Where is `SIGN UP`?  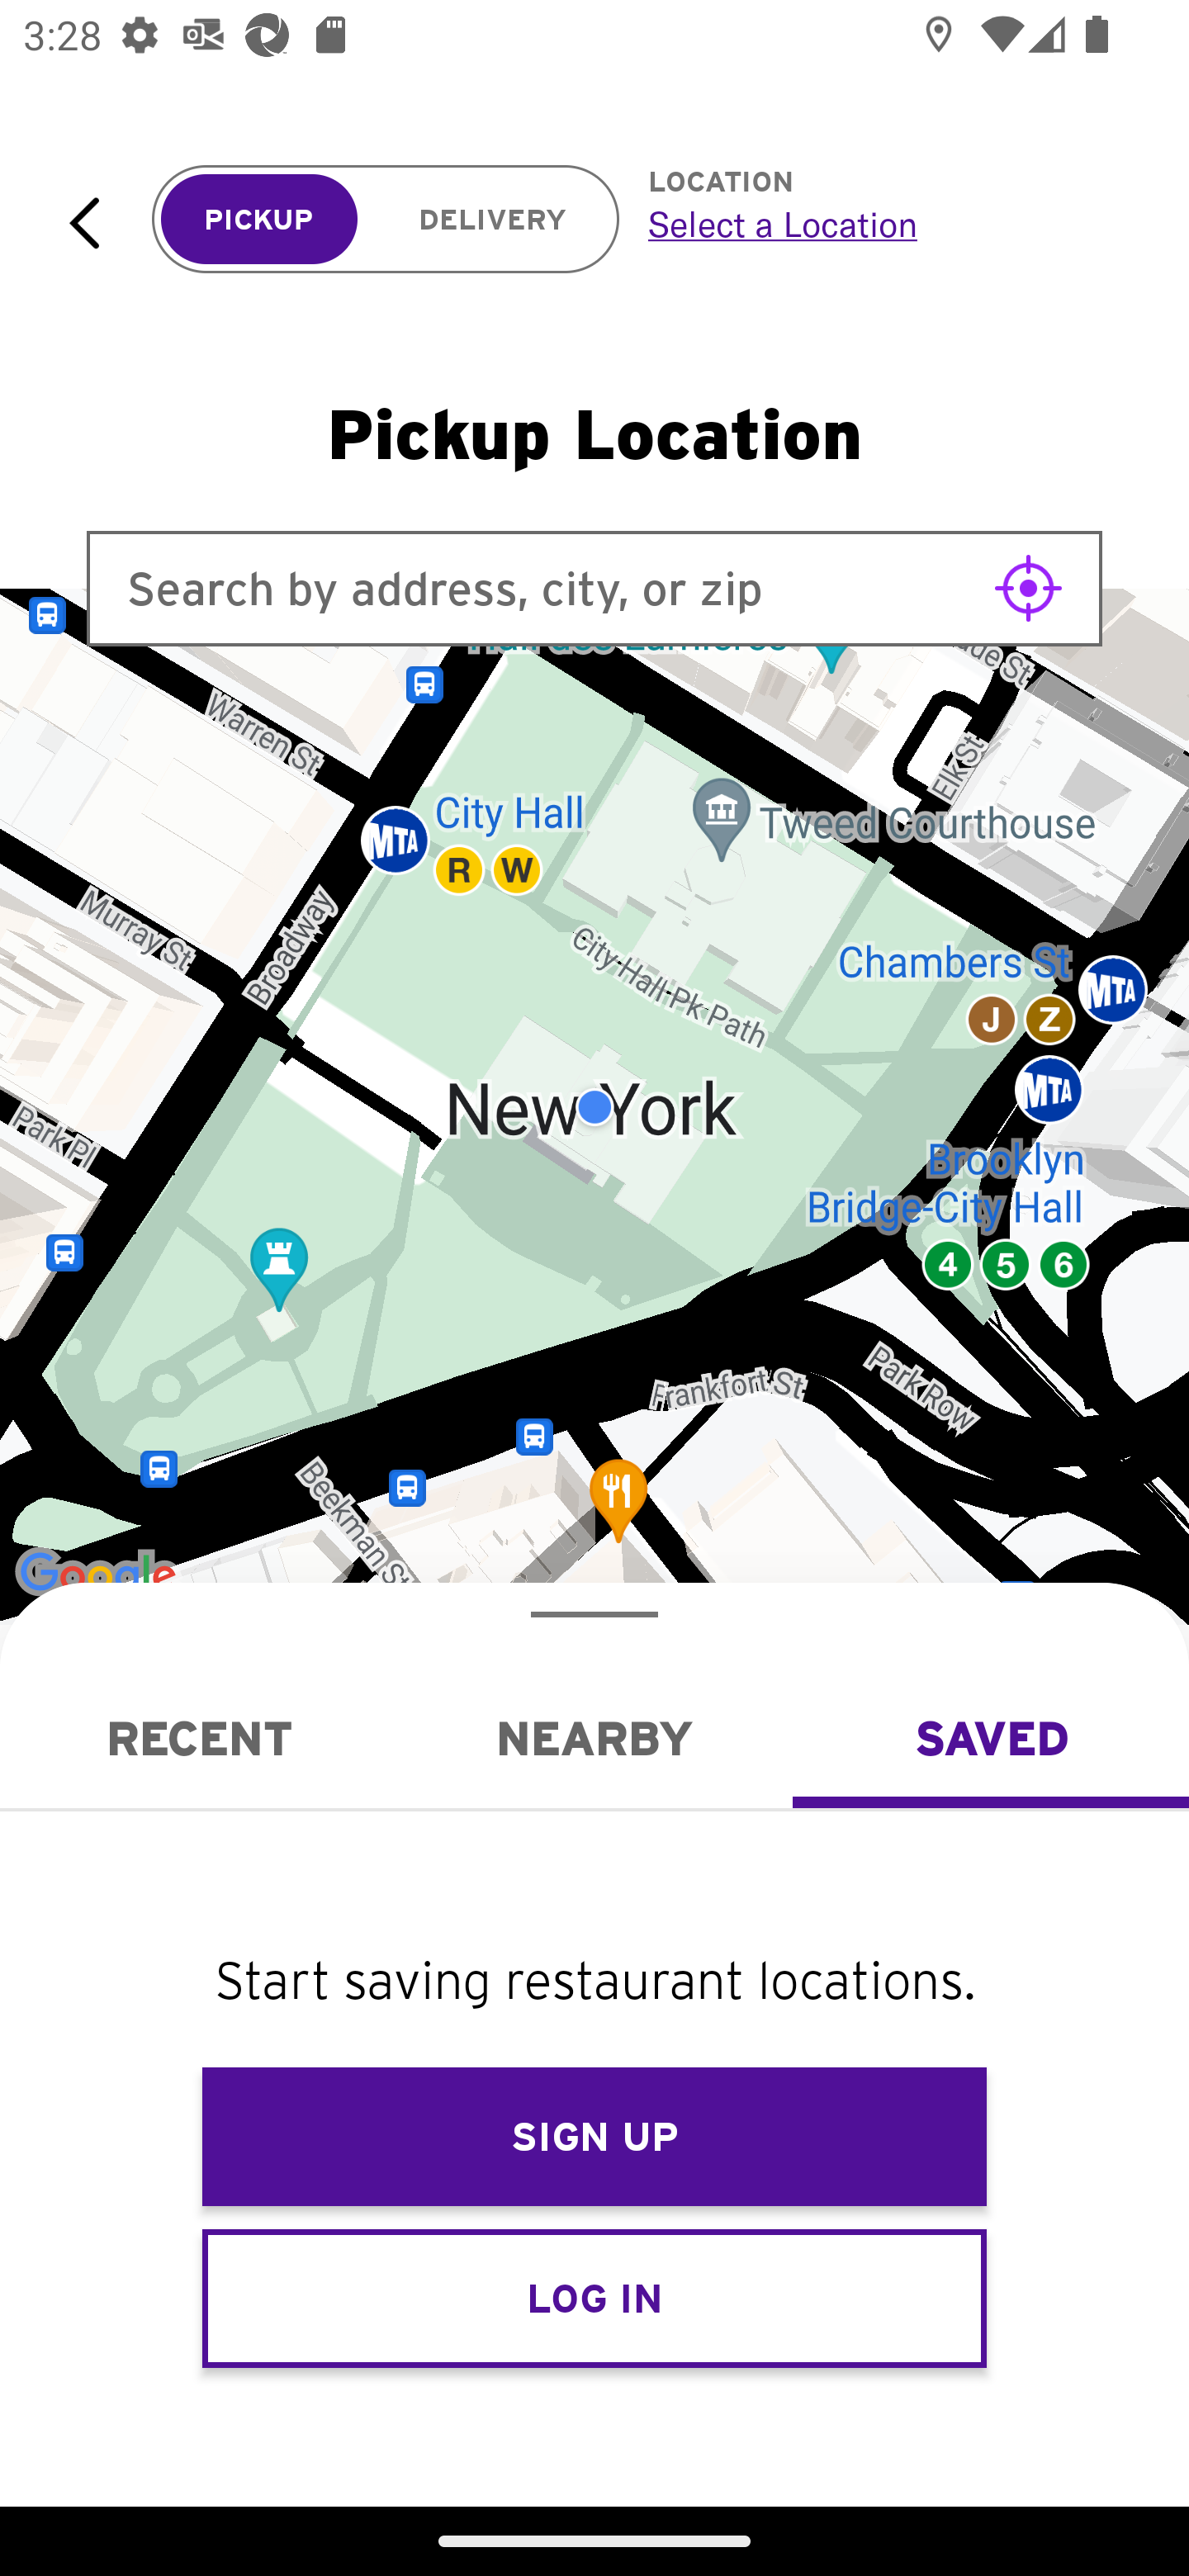 SIGN UP is located at coordinates (594, 2137).